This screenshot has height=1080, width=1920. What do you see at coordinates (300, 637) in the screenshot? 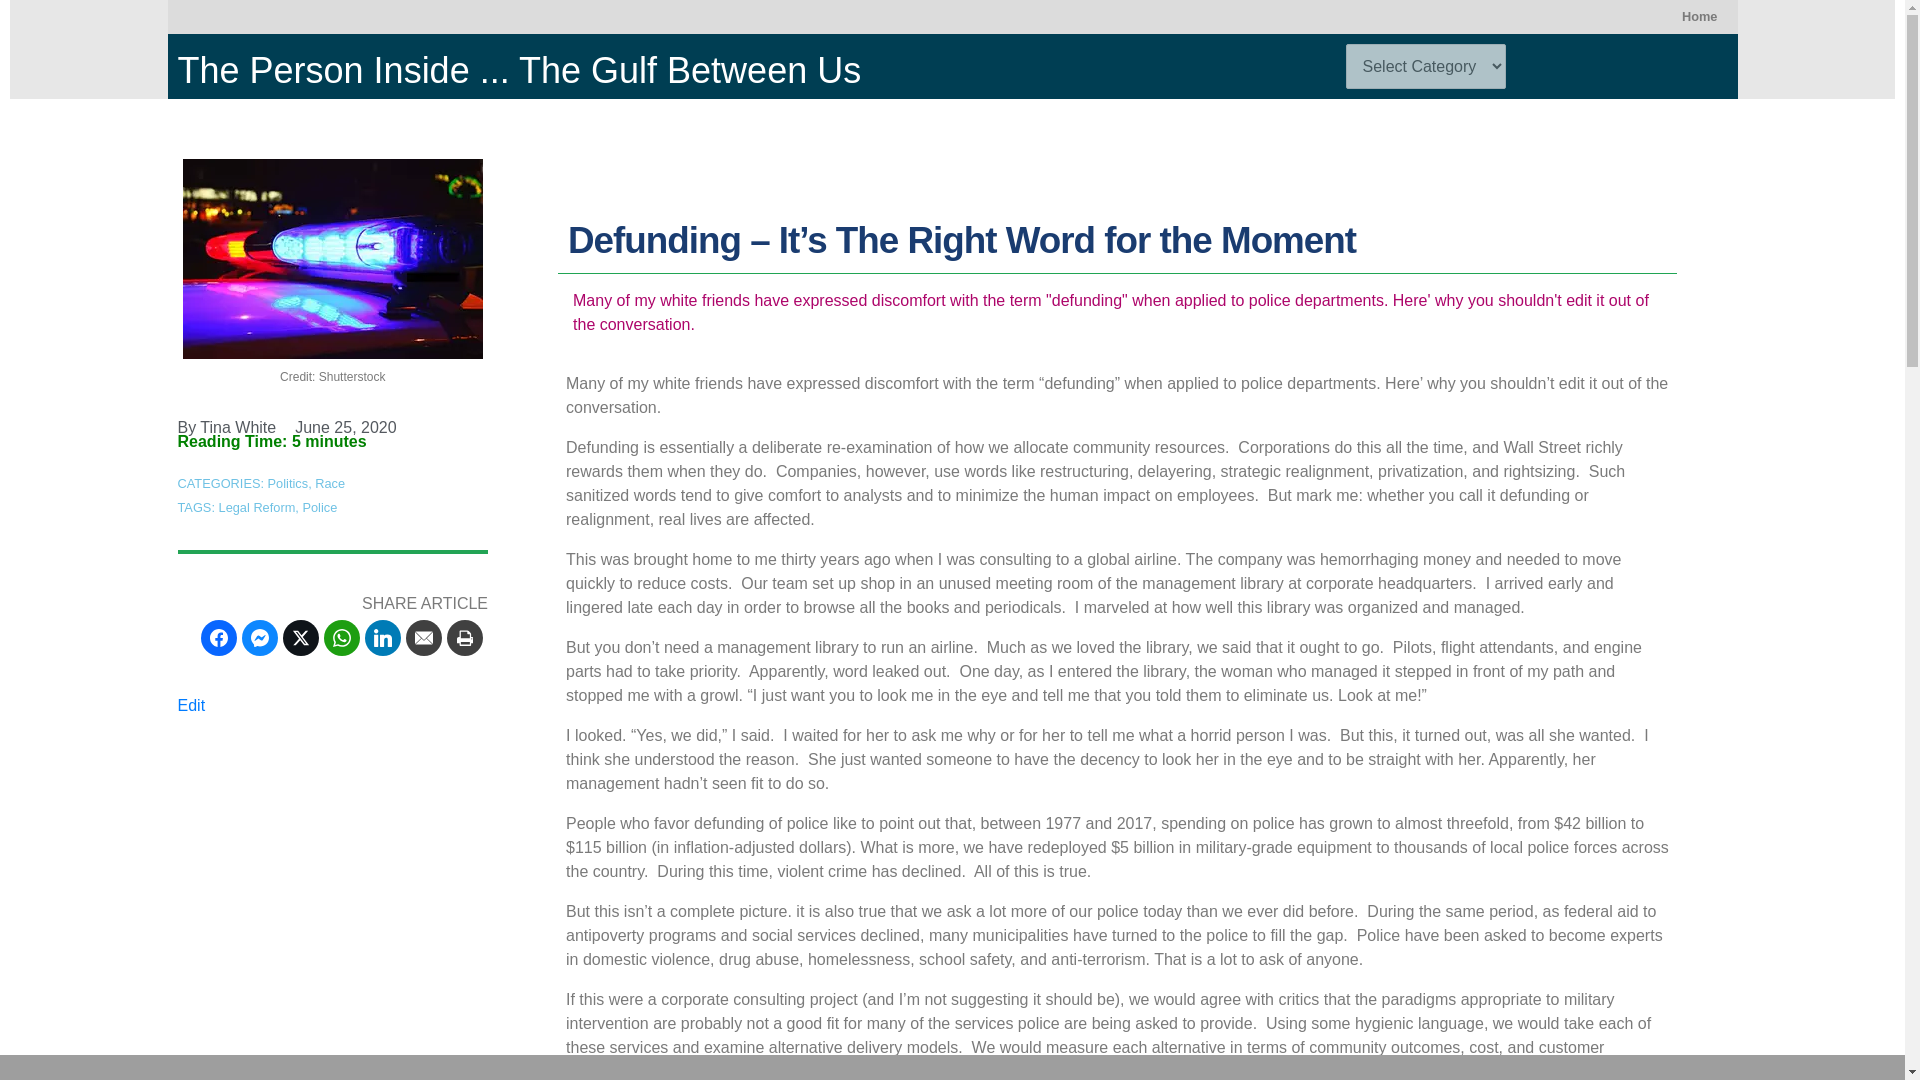
I see `Share on Twitter` at bounding box center [300, 637].